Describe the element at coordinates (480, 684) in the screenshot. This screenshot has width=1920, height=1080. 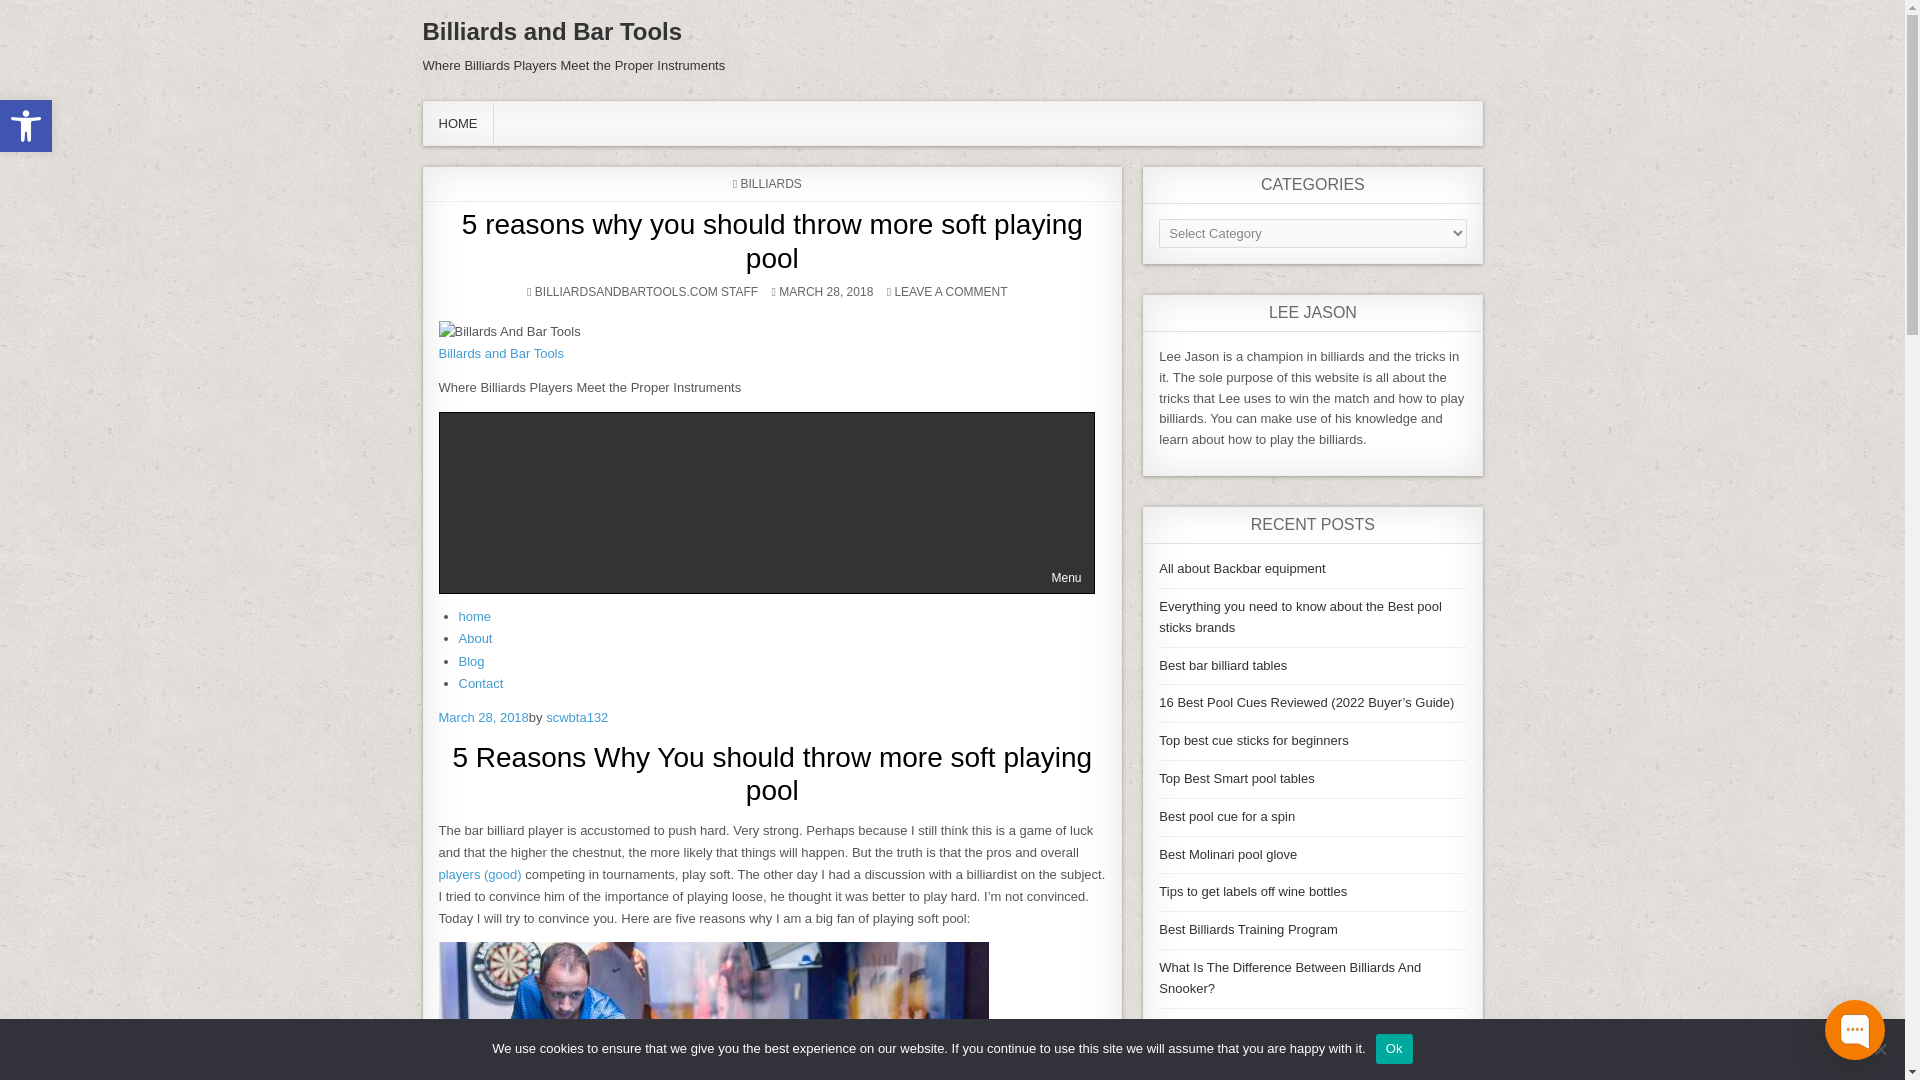
I see `March 28, 2018` at that location.